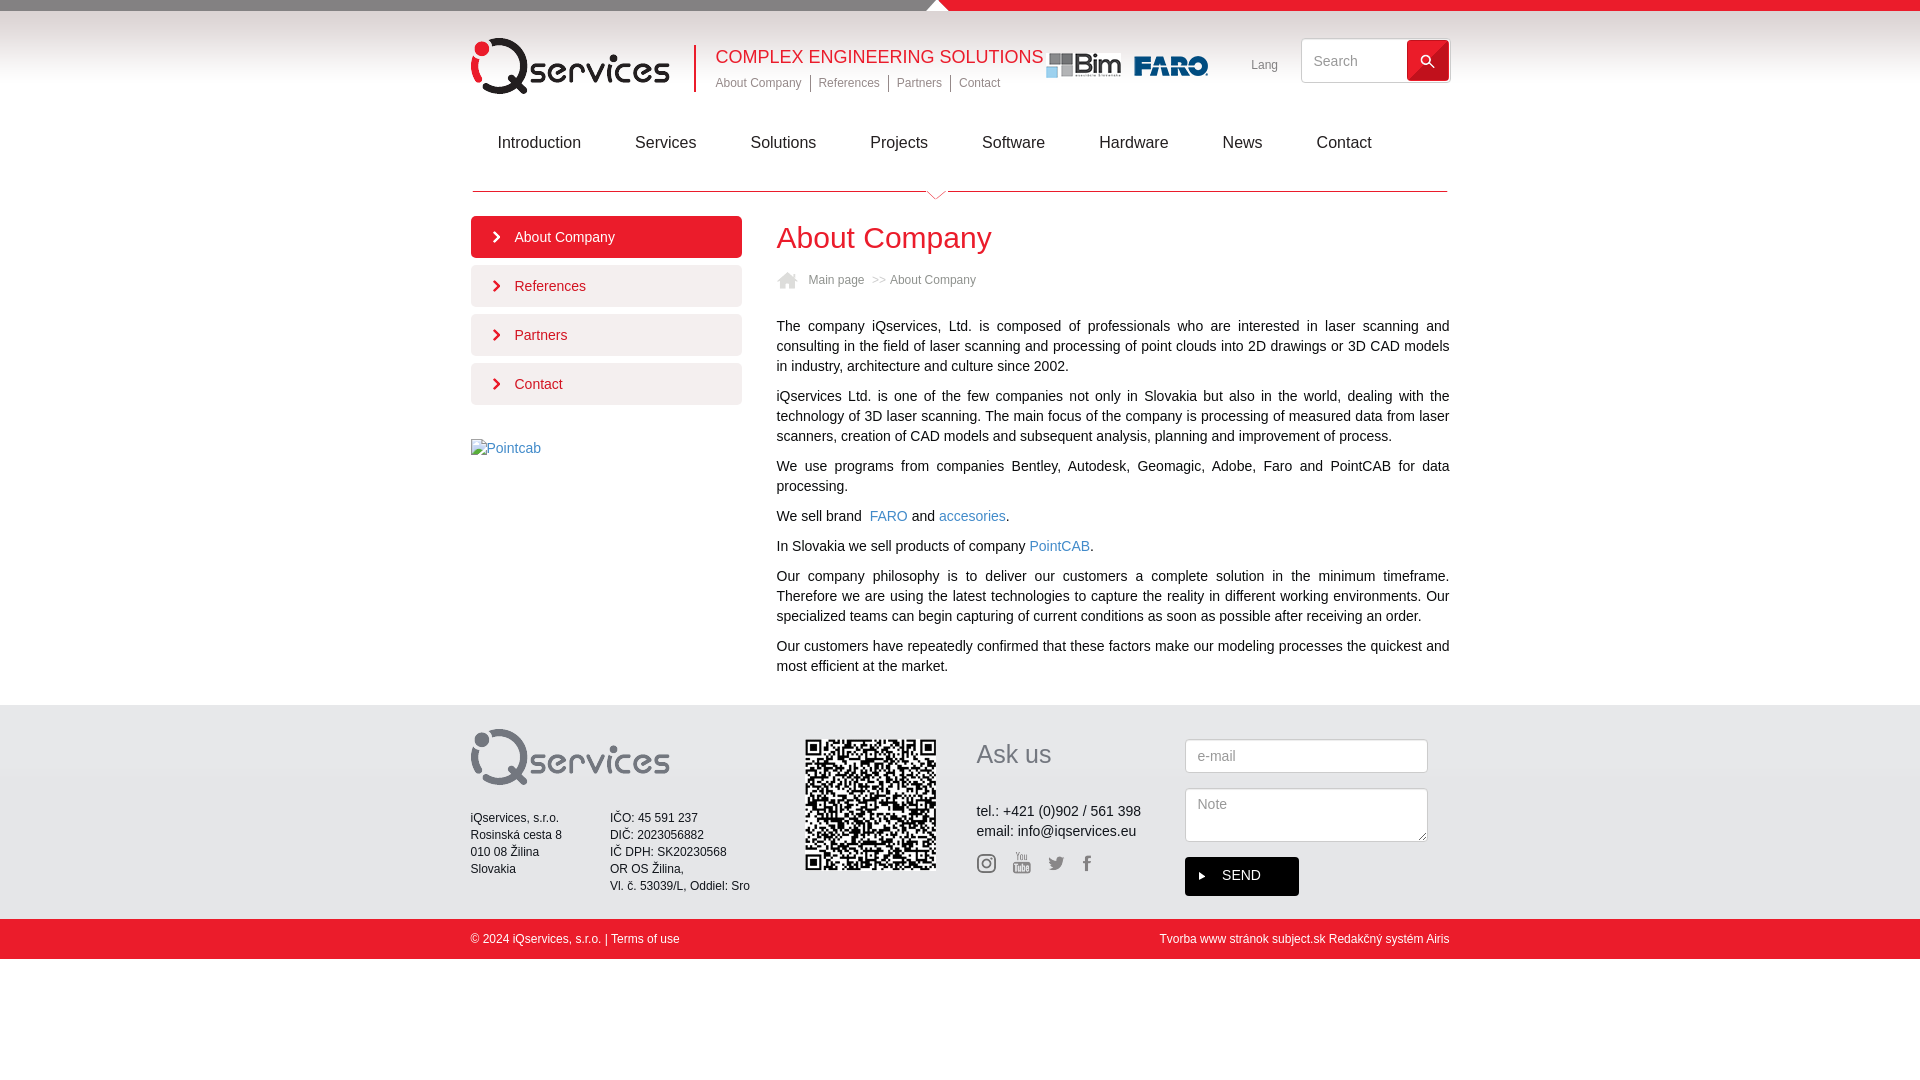  What do you see at coordinates (1242, 144) in the screenshot?
I see `News` at bounding box center [1242, 144].